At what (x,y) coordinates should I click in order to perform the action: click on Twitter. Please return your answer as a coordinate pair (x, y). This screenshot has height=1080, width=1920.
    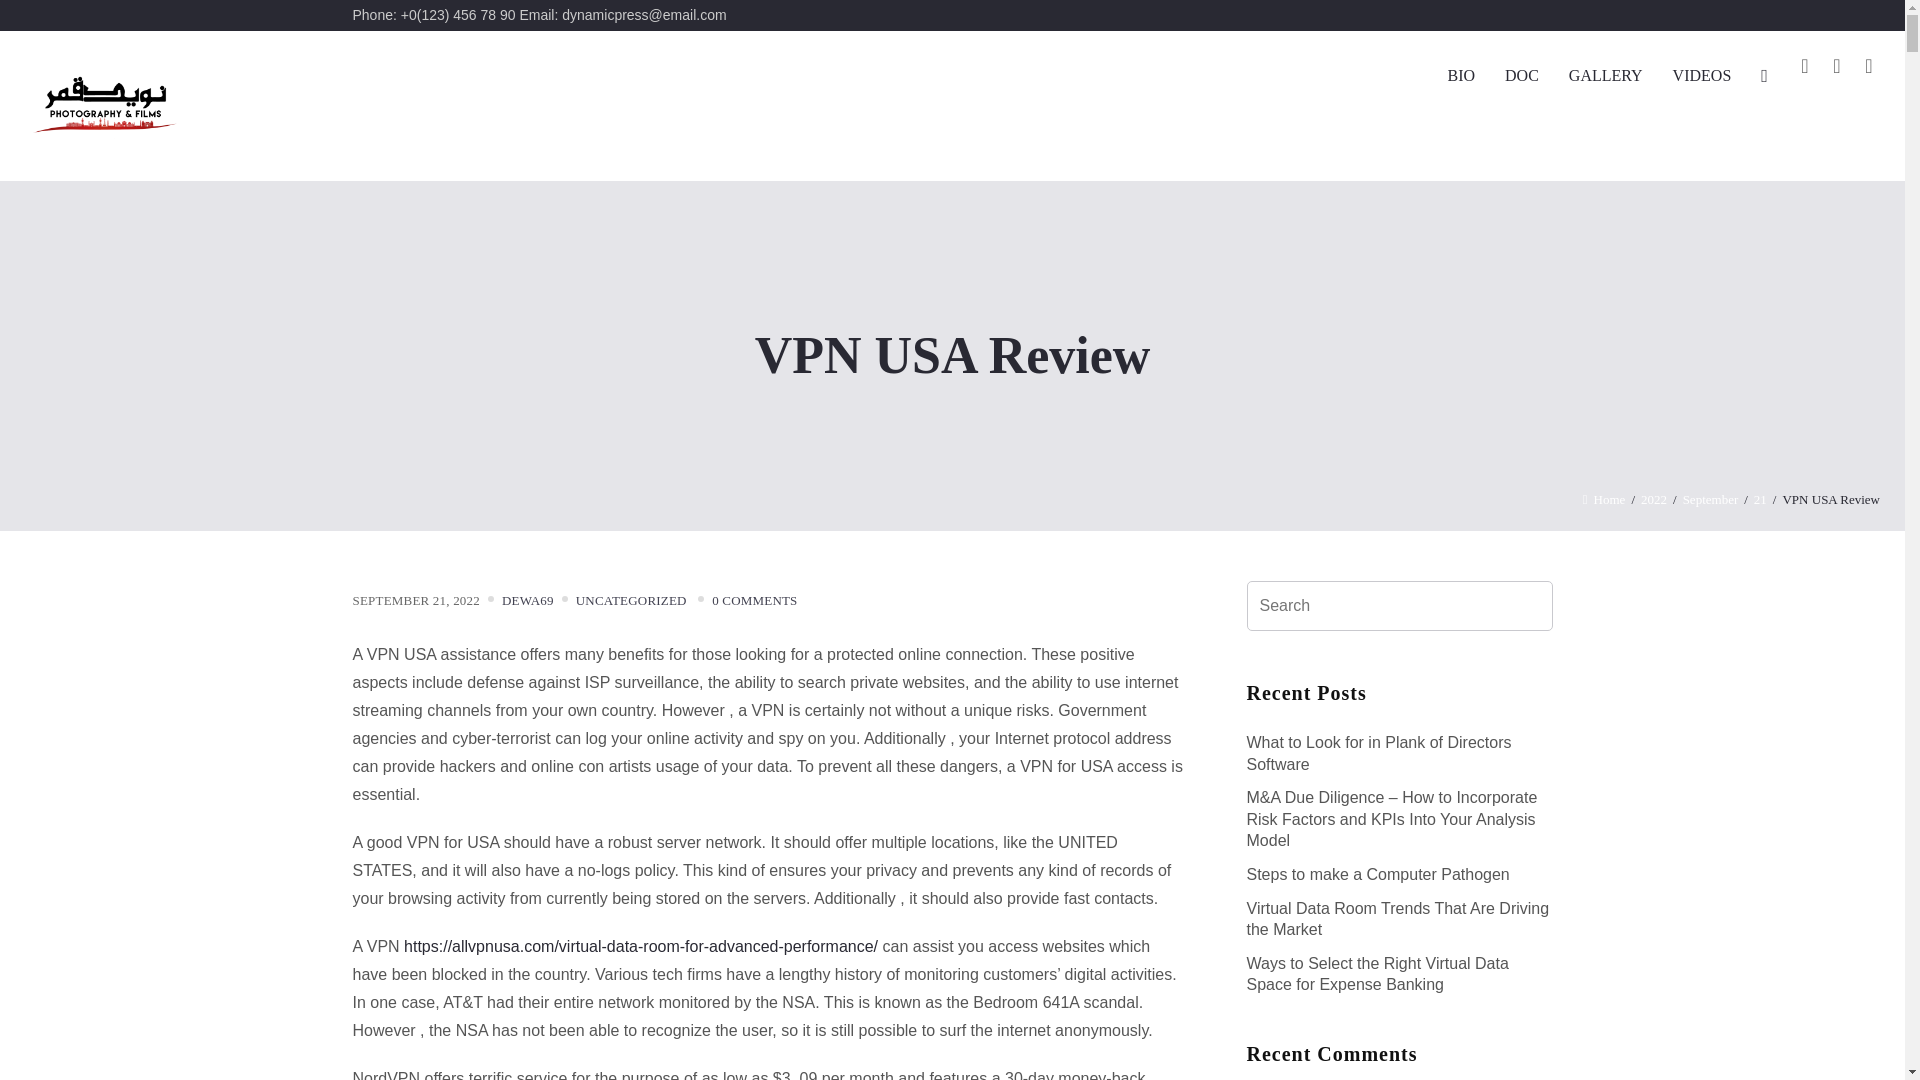
    Looking at the image, I should click on (1836, 66).